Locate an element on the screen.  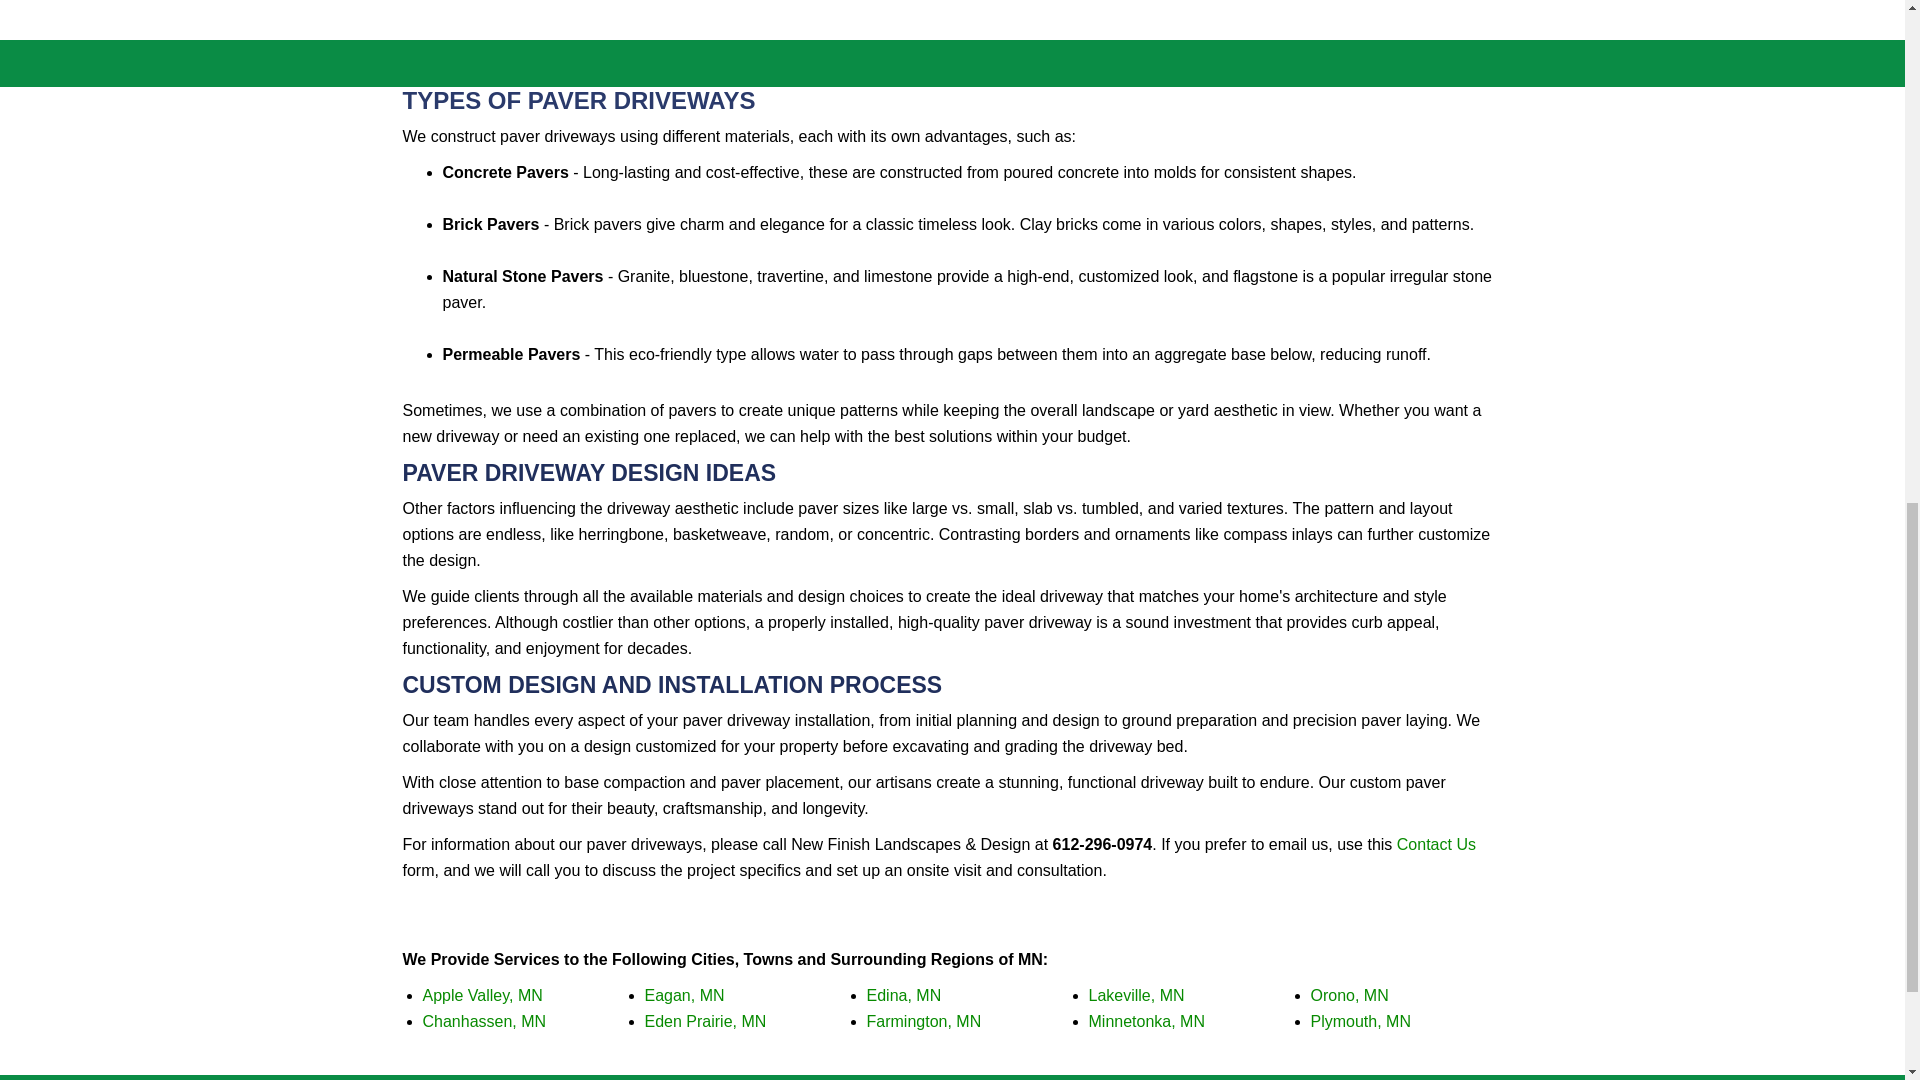
Eden Prairie, MN is located at coordinates (704, 1022).